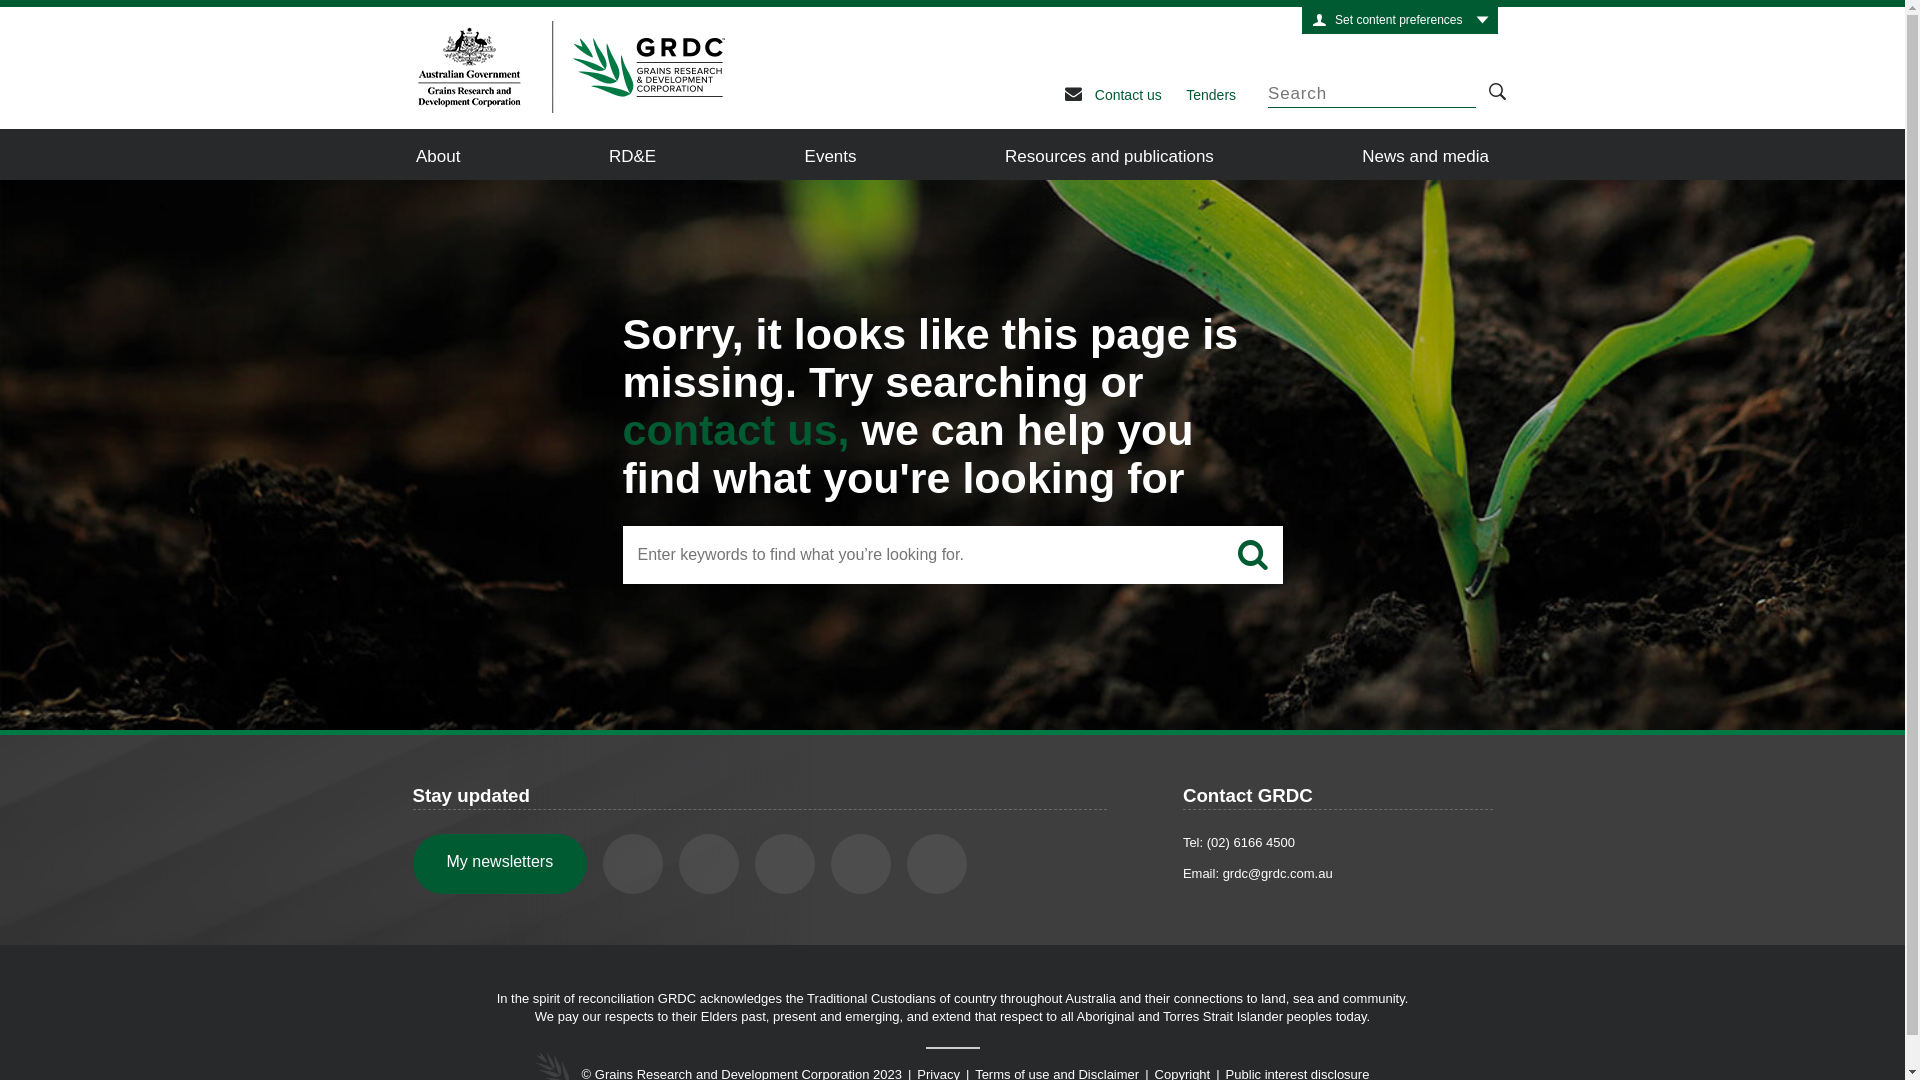 This screenshot has height=1080, width=1920. Describe the element at coordinates (831, 154) in the screenshot. I see `Events` at that location.